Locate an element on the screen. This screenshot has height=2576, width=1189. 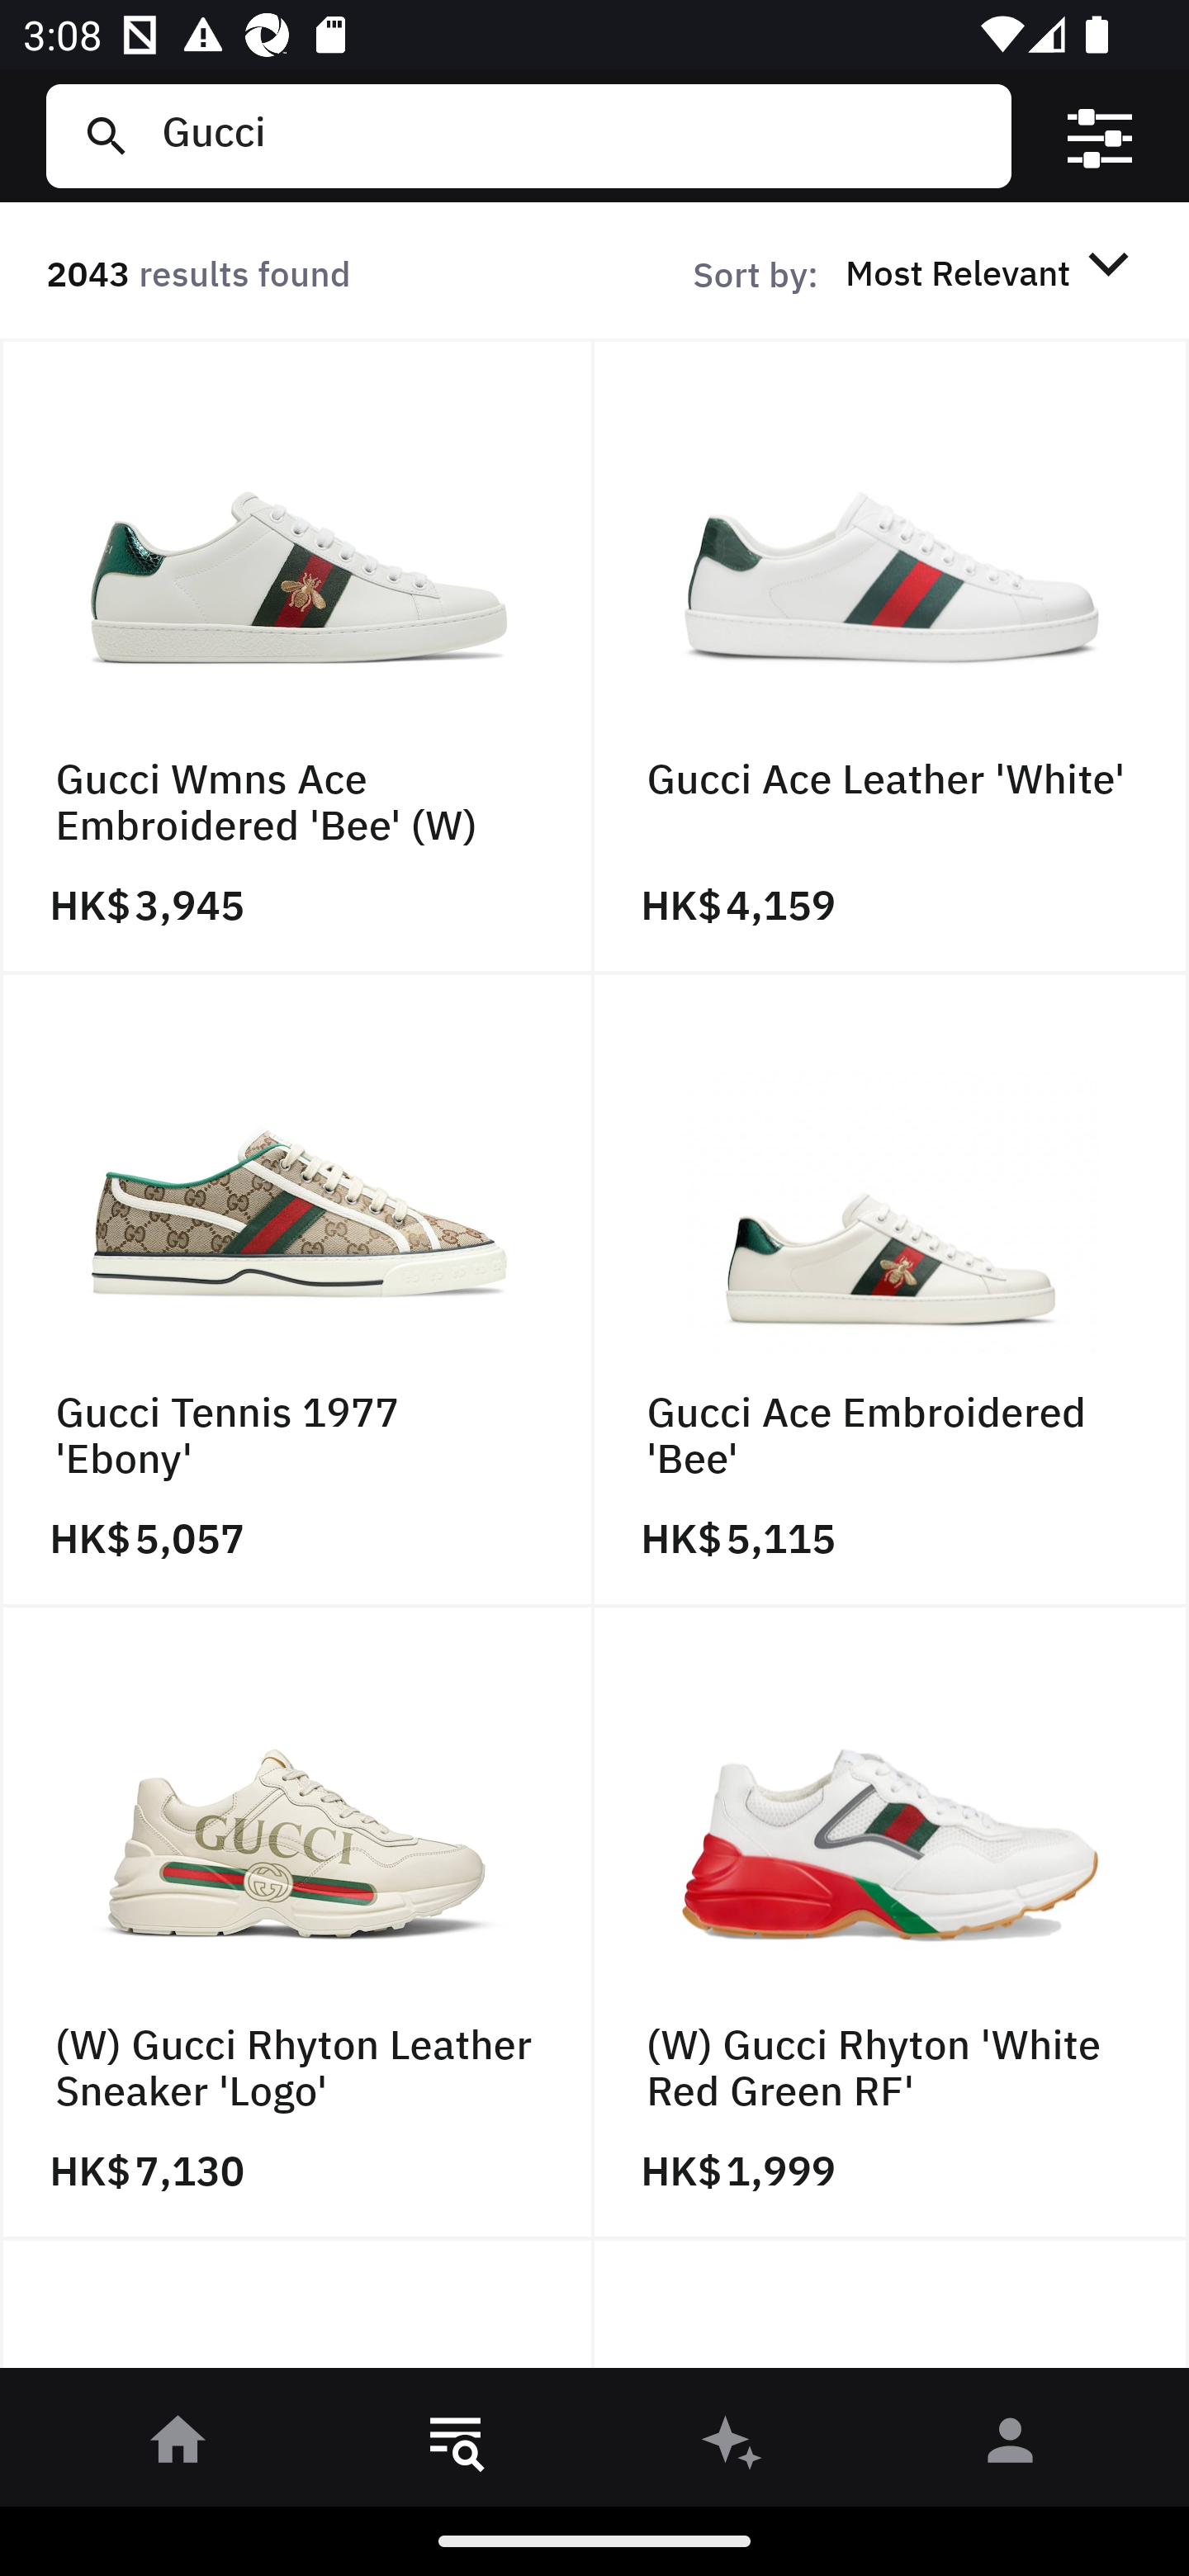
 is located at coordinates (1100, 136).